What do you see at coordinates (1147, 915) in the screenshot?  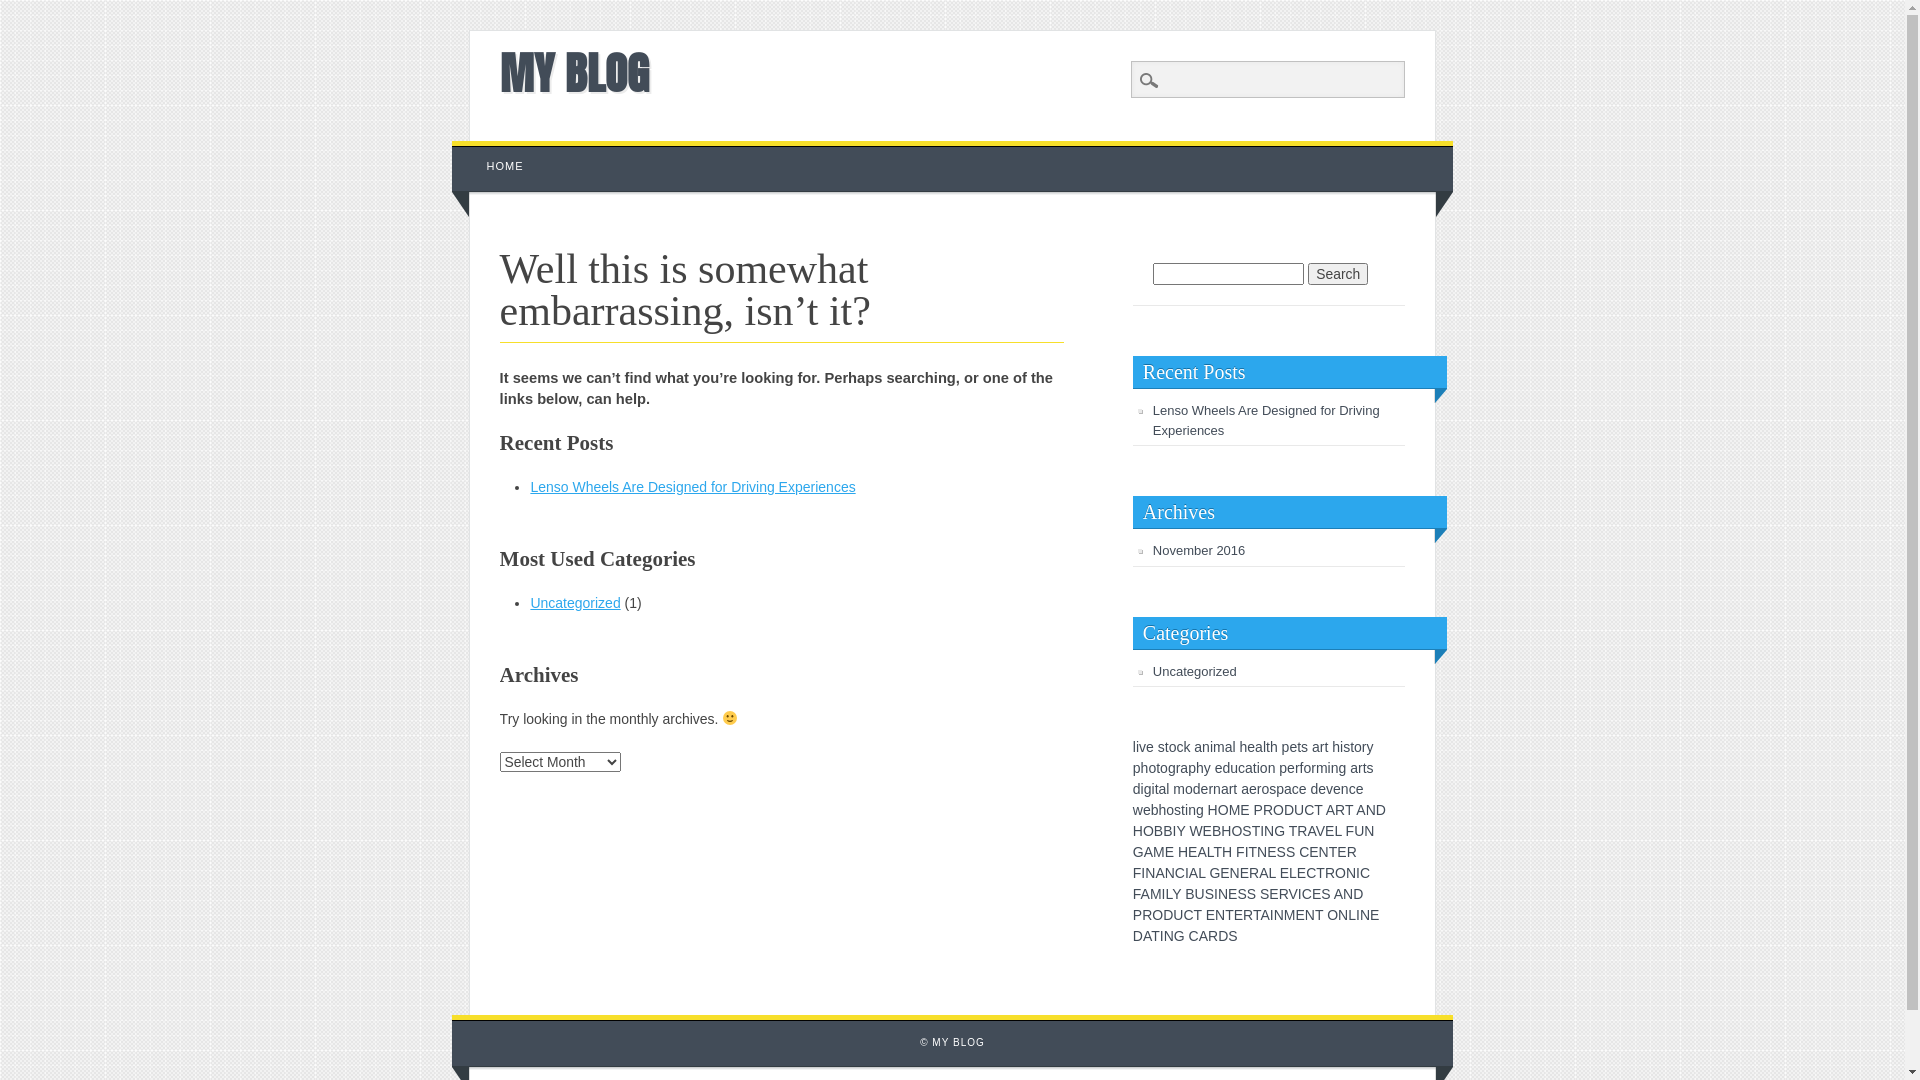 I see `R` at bounding box center [1147, 915].